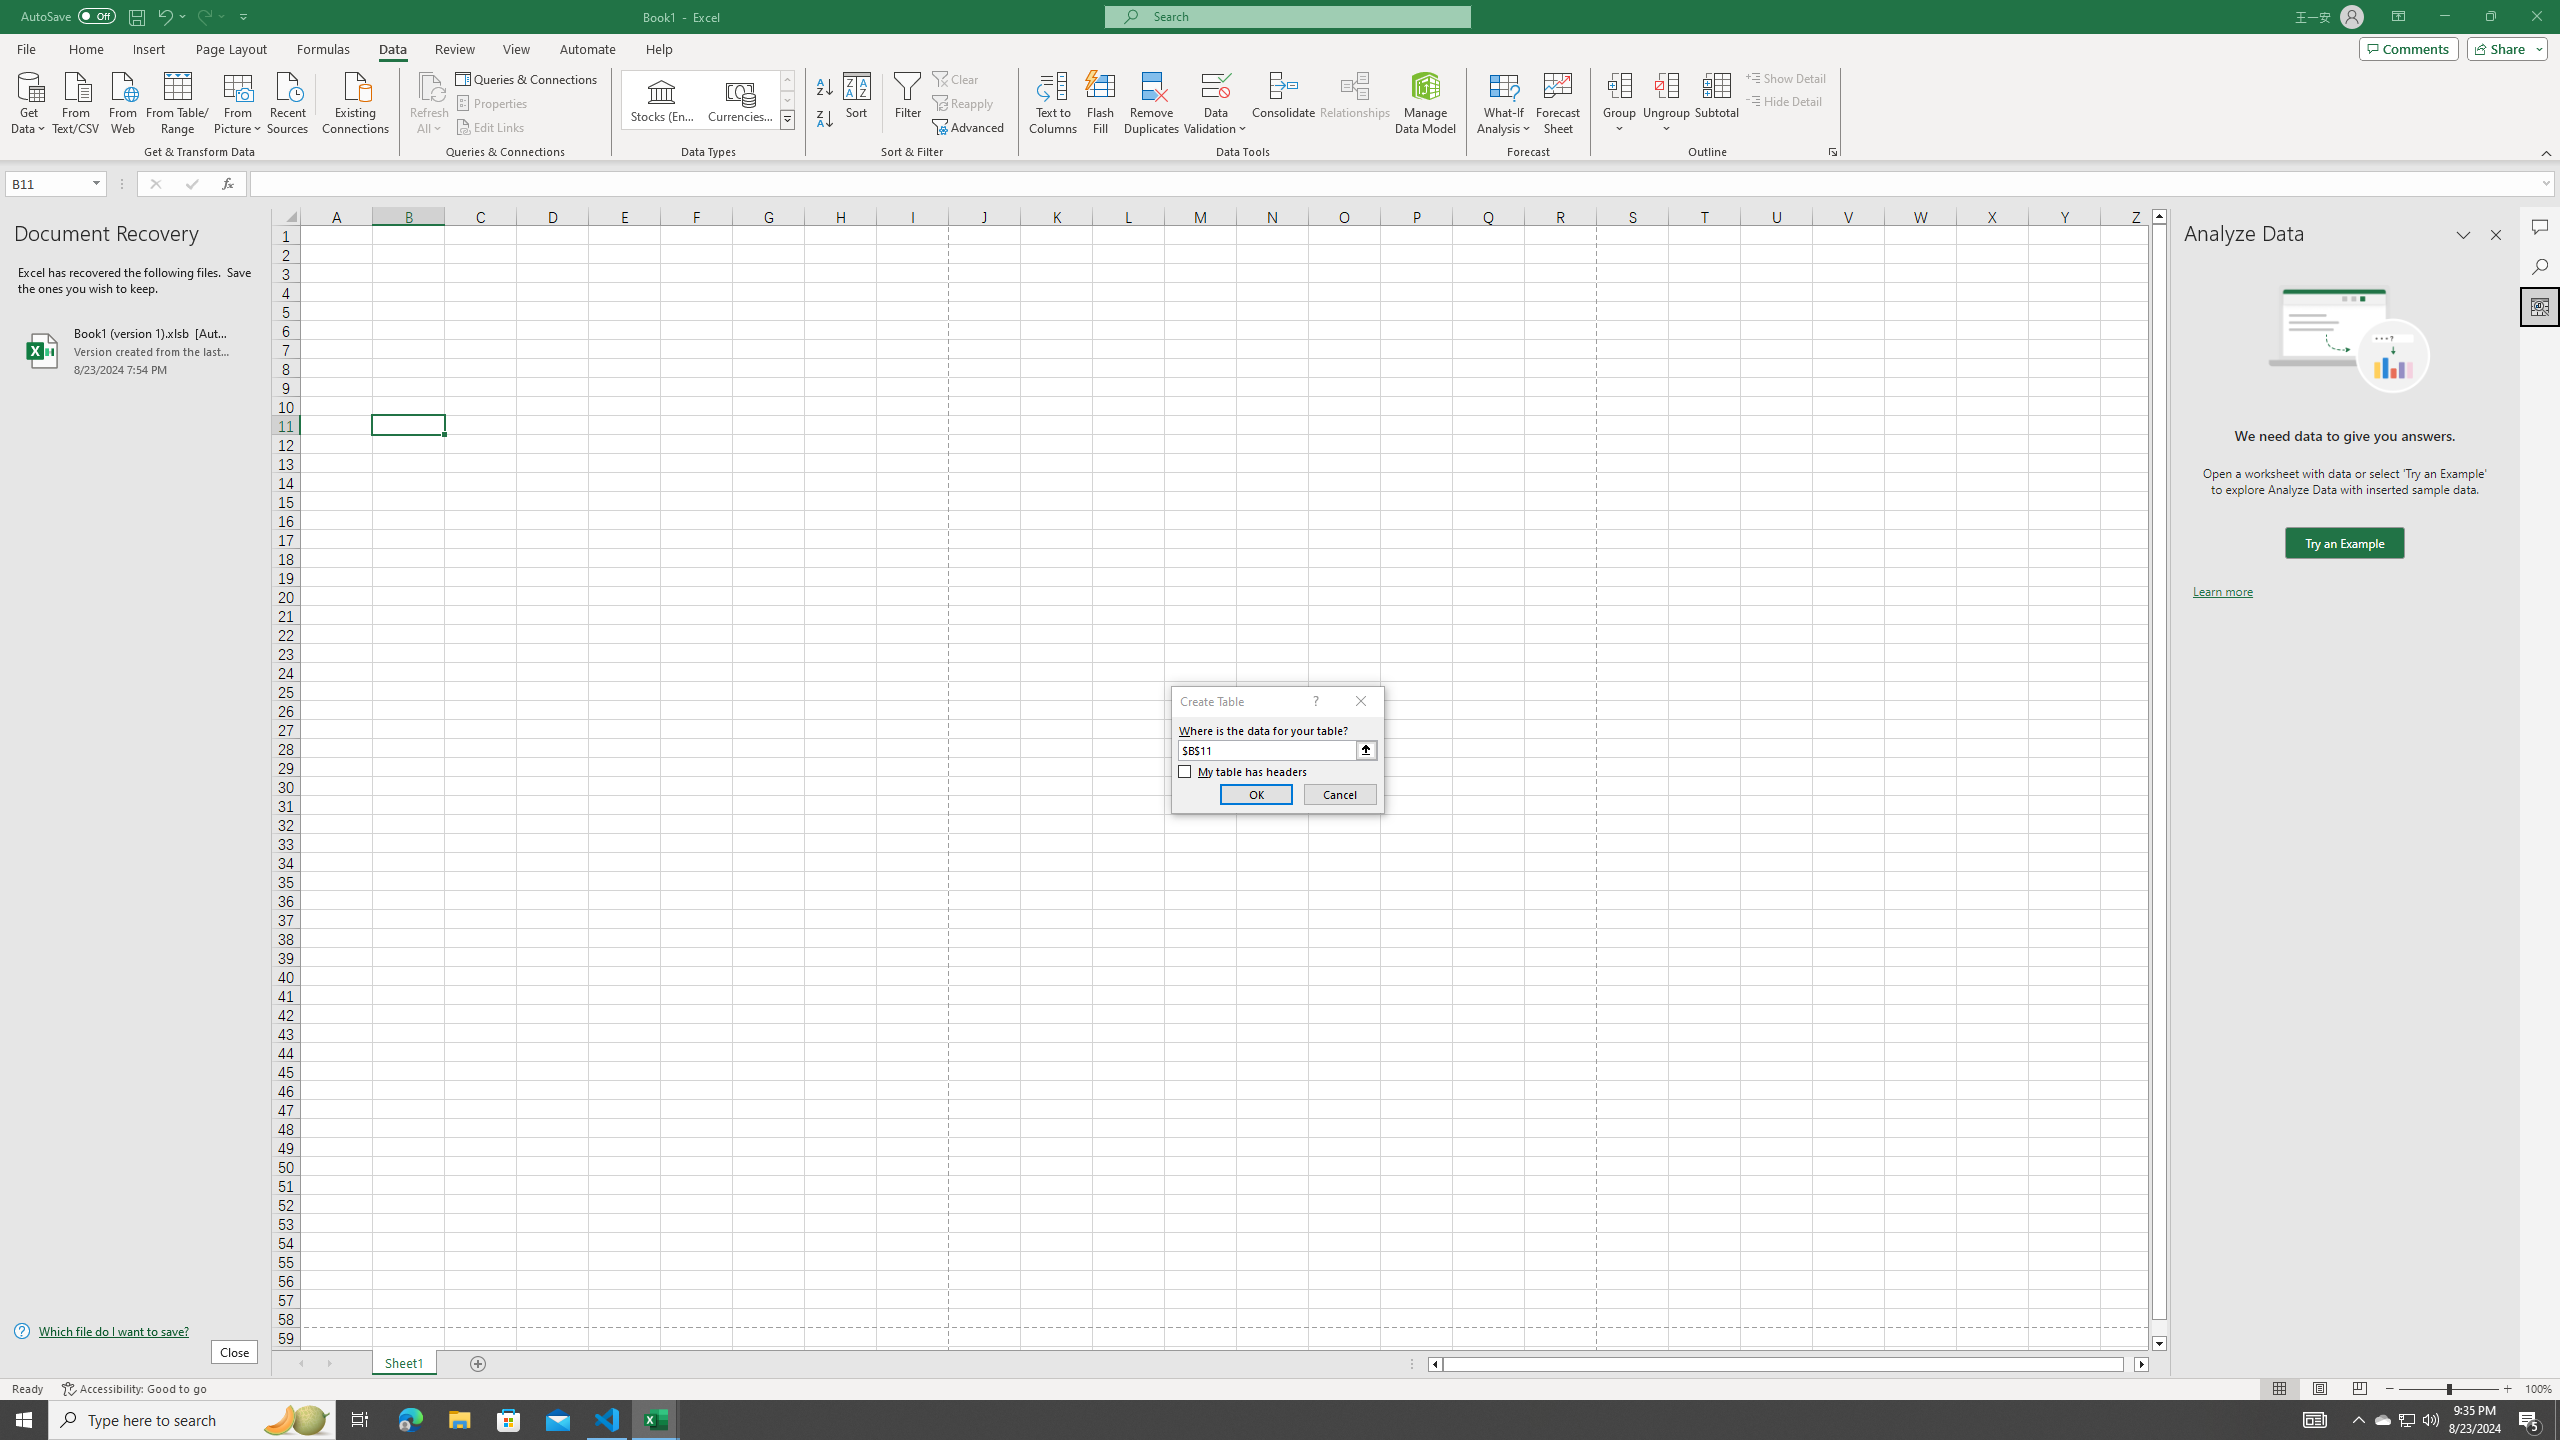 The height and width of the screenshot is (1440, 2560). Describe the element at coordinates (1504, 103) in the screenshot. I see `What-If Analysis` at that location.